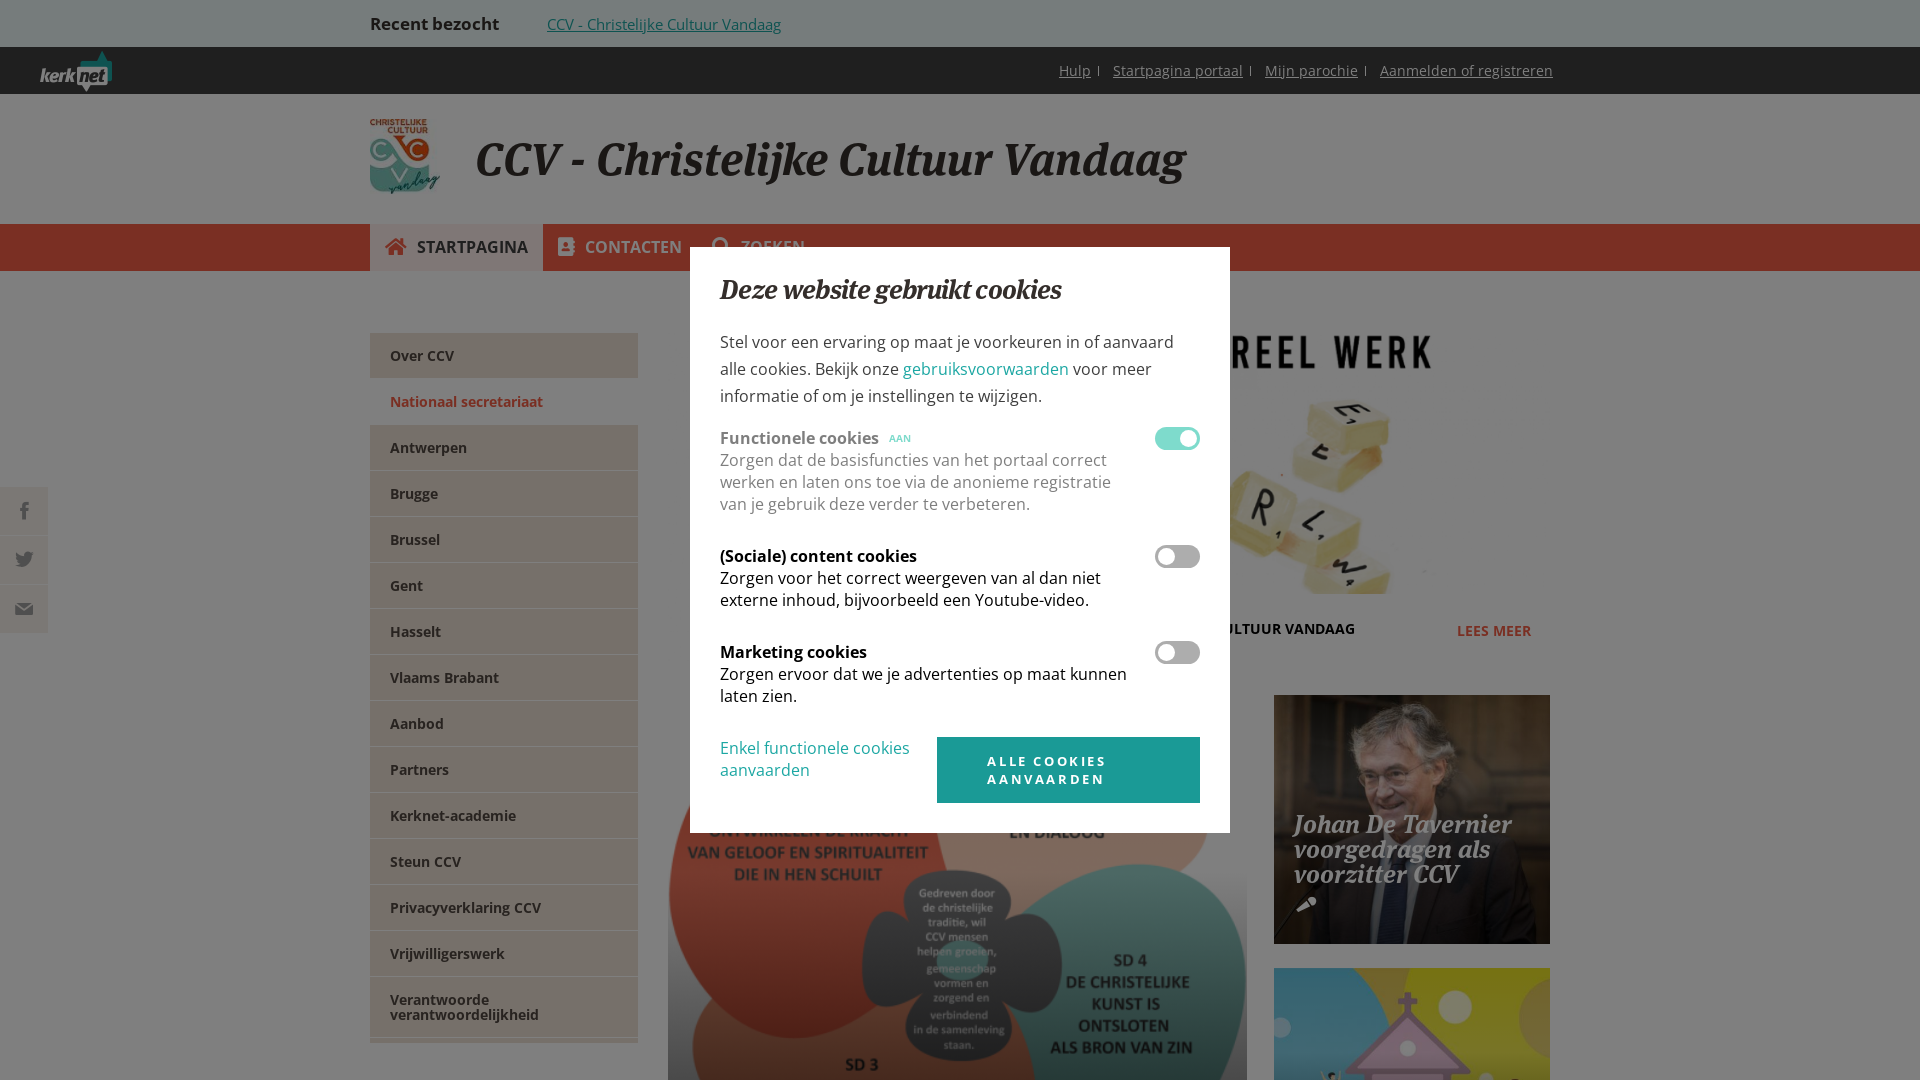  I want to click on Johan De Tavernier voorgedragen als voorzitter CCV, so click(1403, 849).